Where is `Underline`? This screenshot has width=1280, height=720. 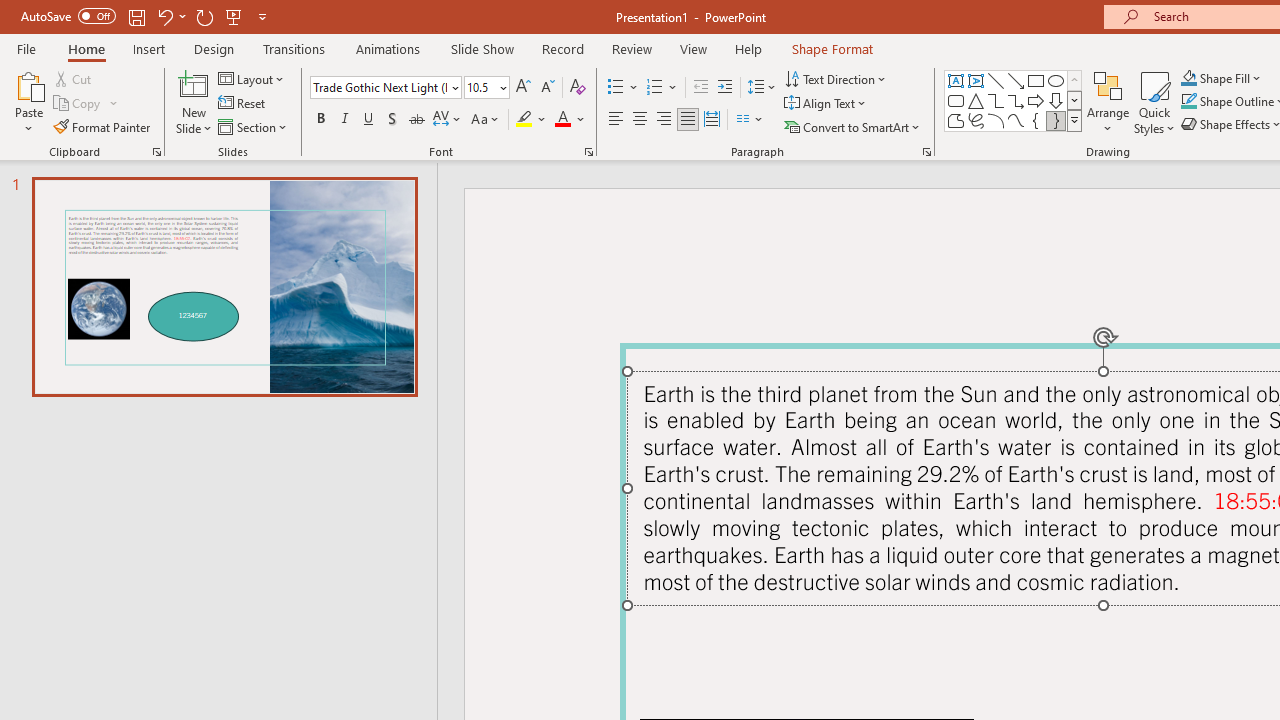
Underline is located at coordinates (369, 120).